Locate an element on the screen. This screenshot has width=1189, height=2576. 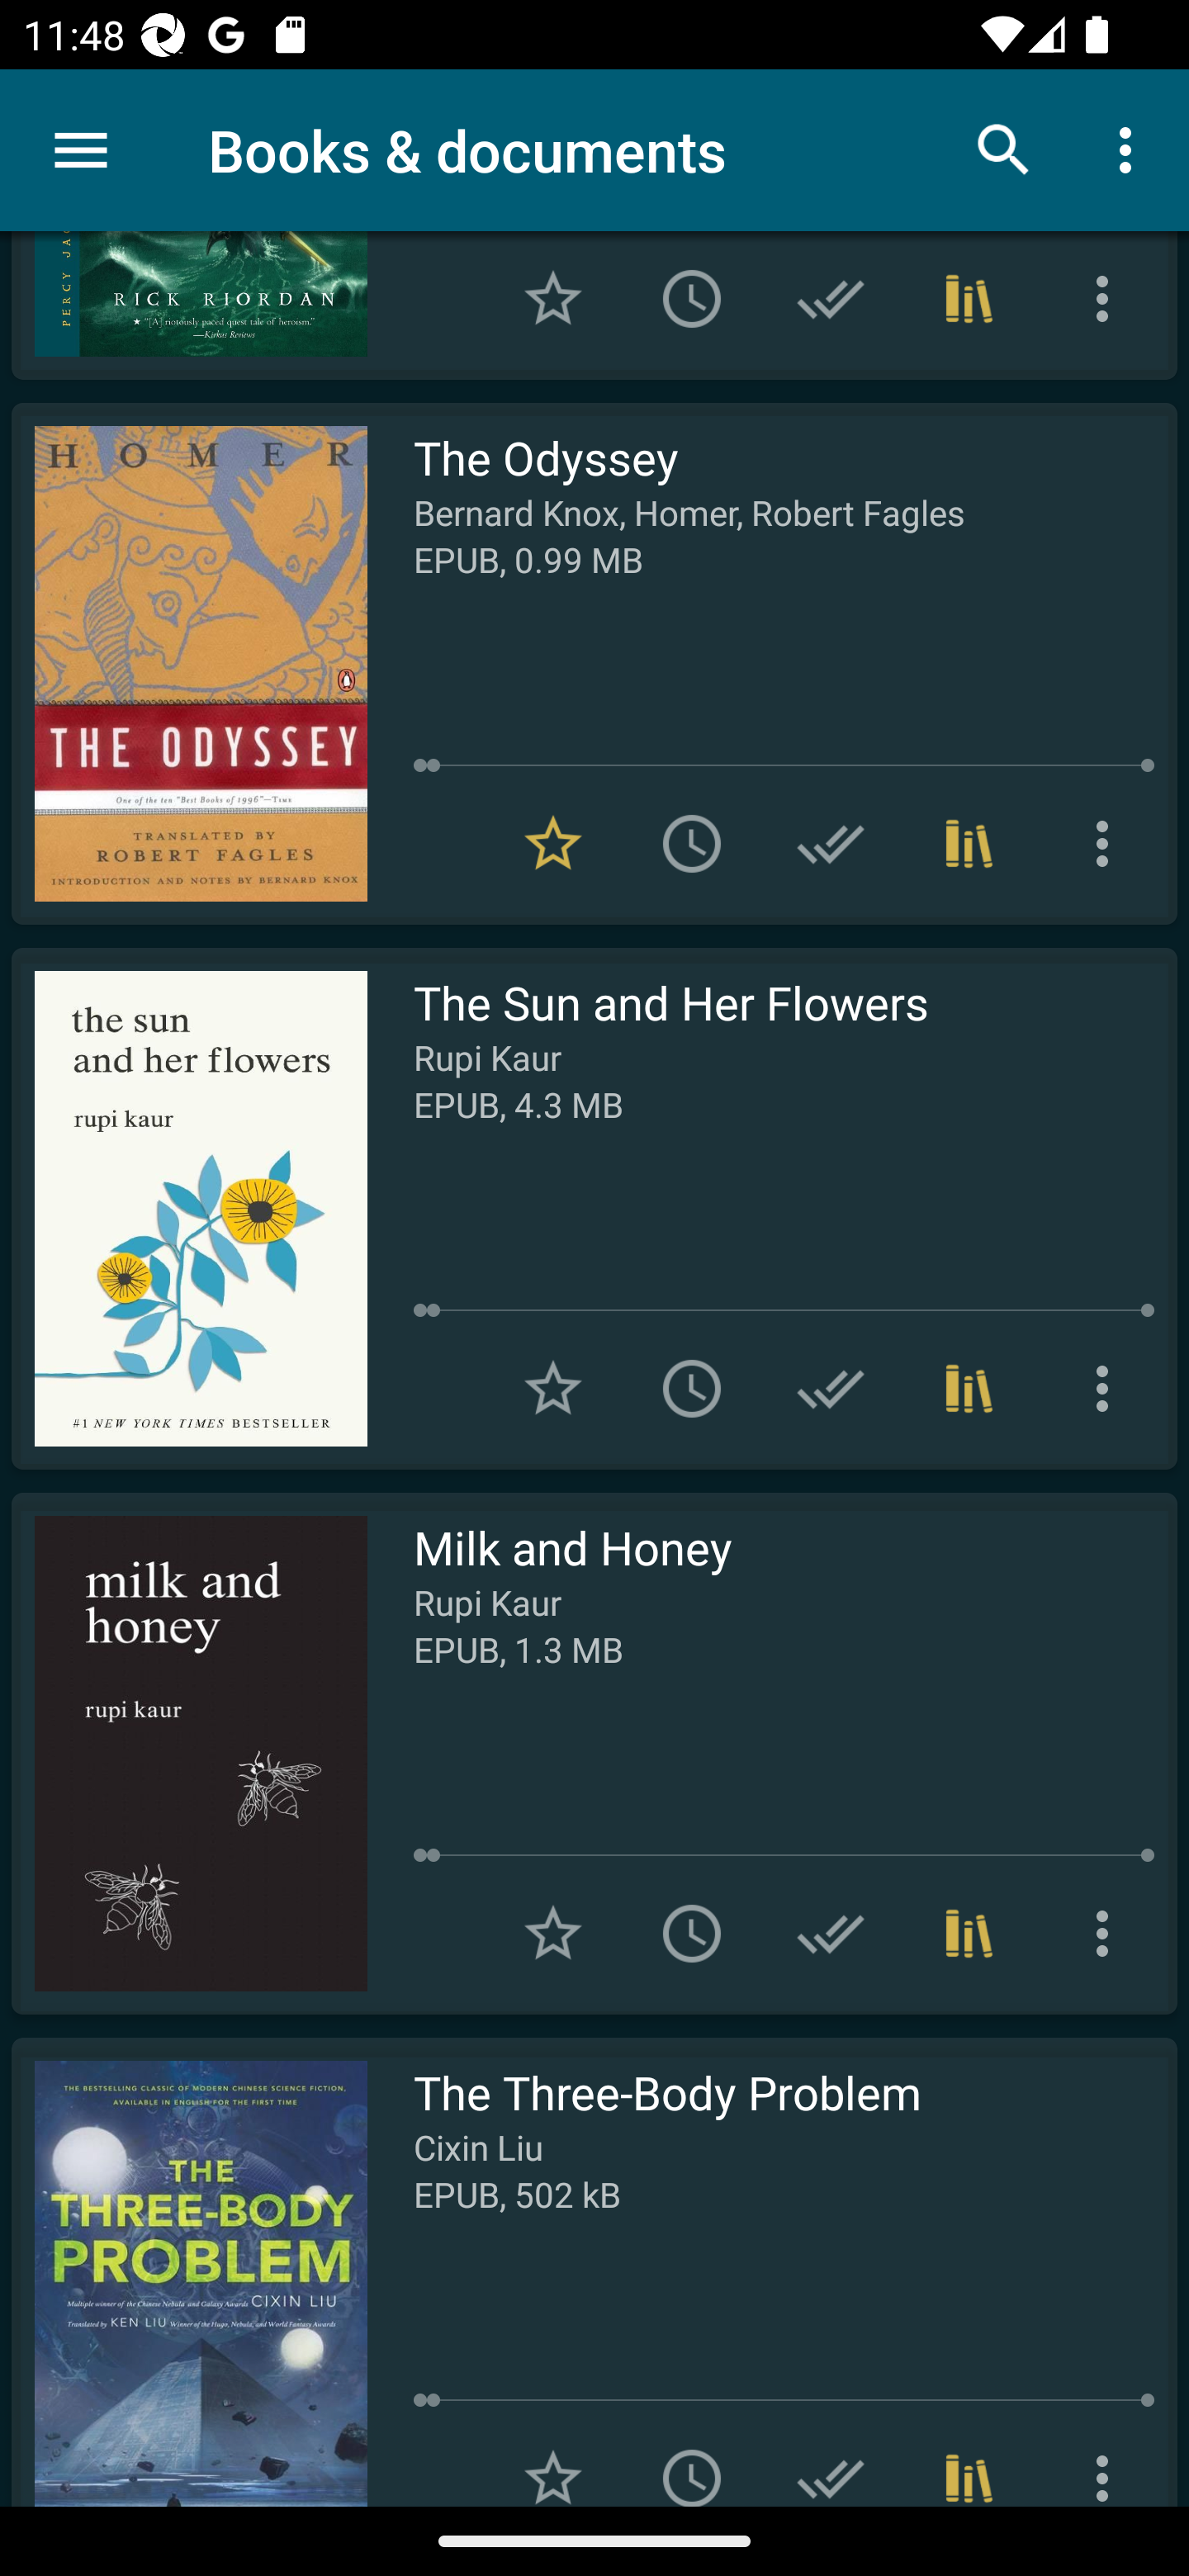
Read The Sun and Her Flowers is located at coordinates (189, 1209).